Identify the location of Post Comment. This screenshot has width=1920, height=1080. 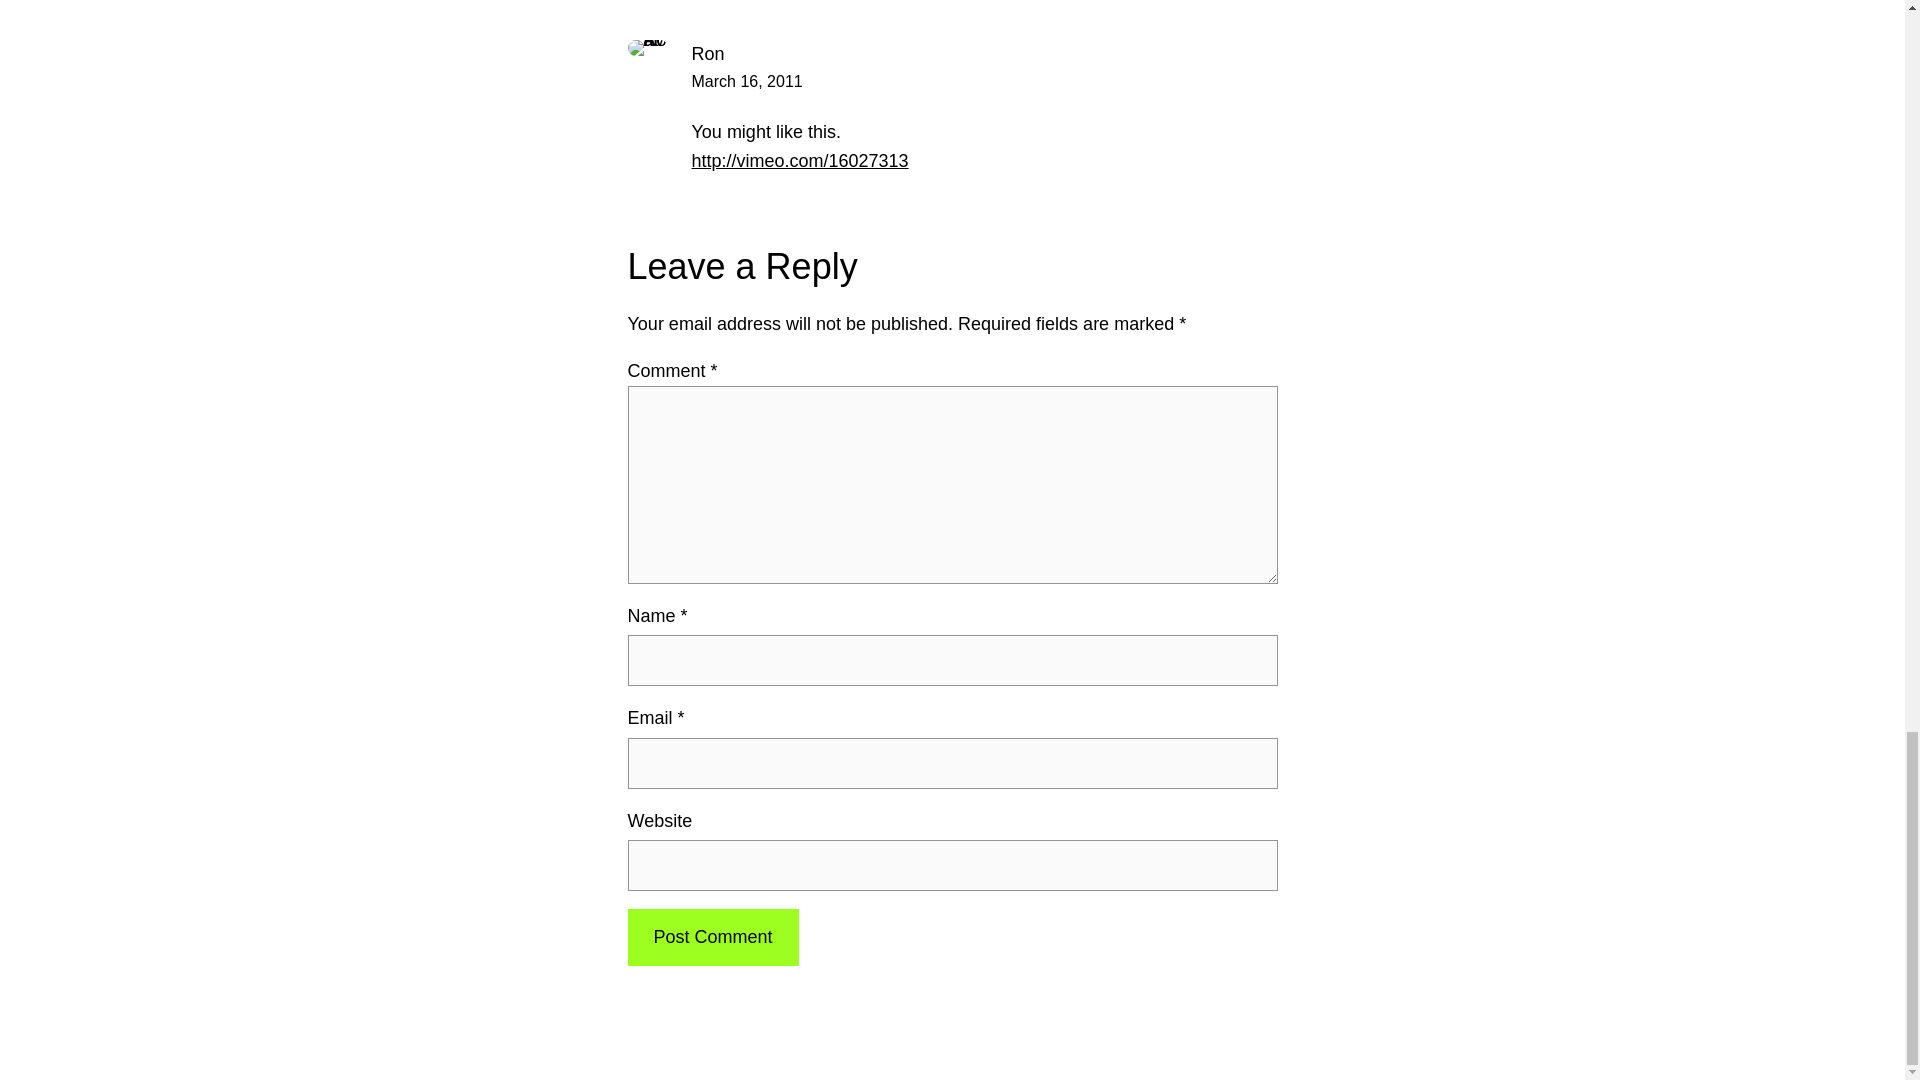
(712, 937).